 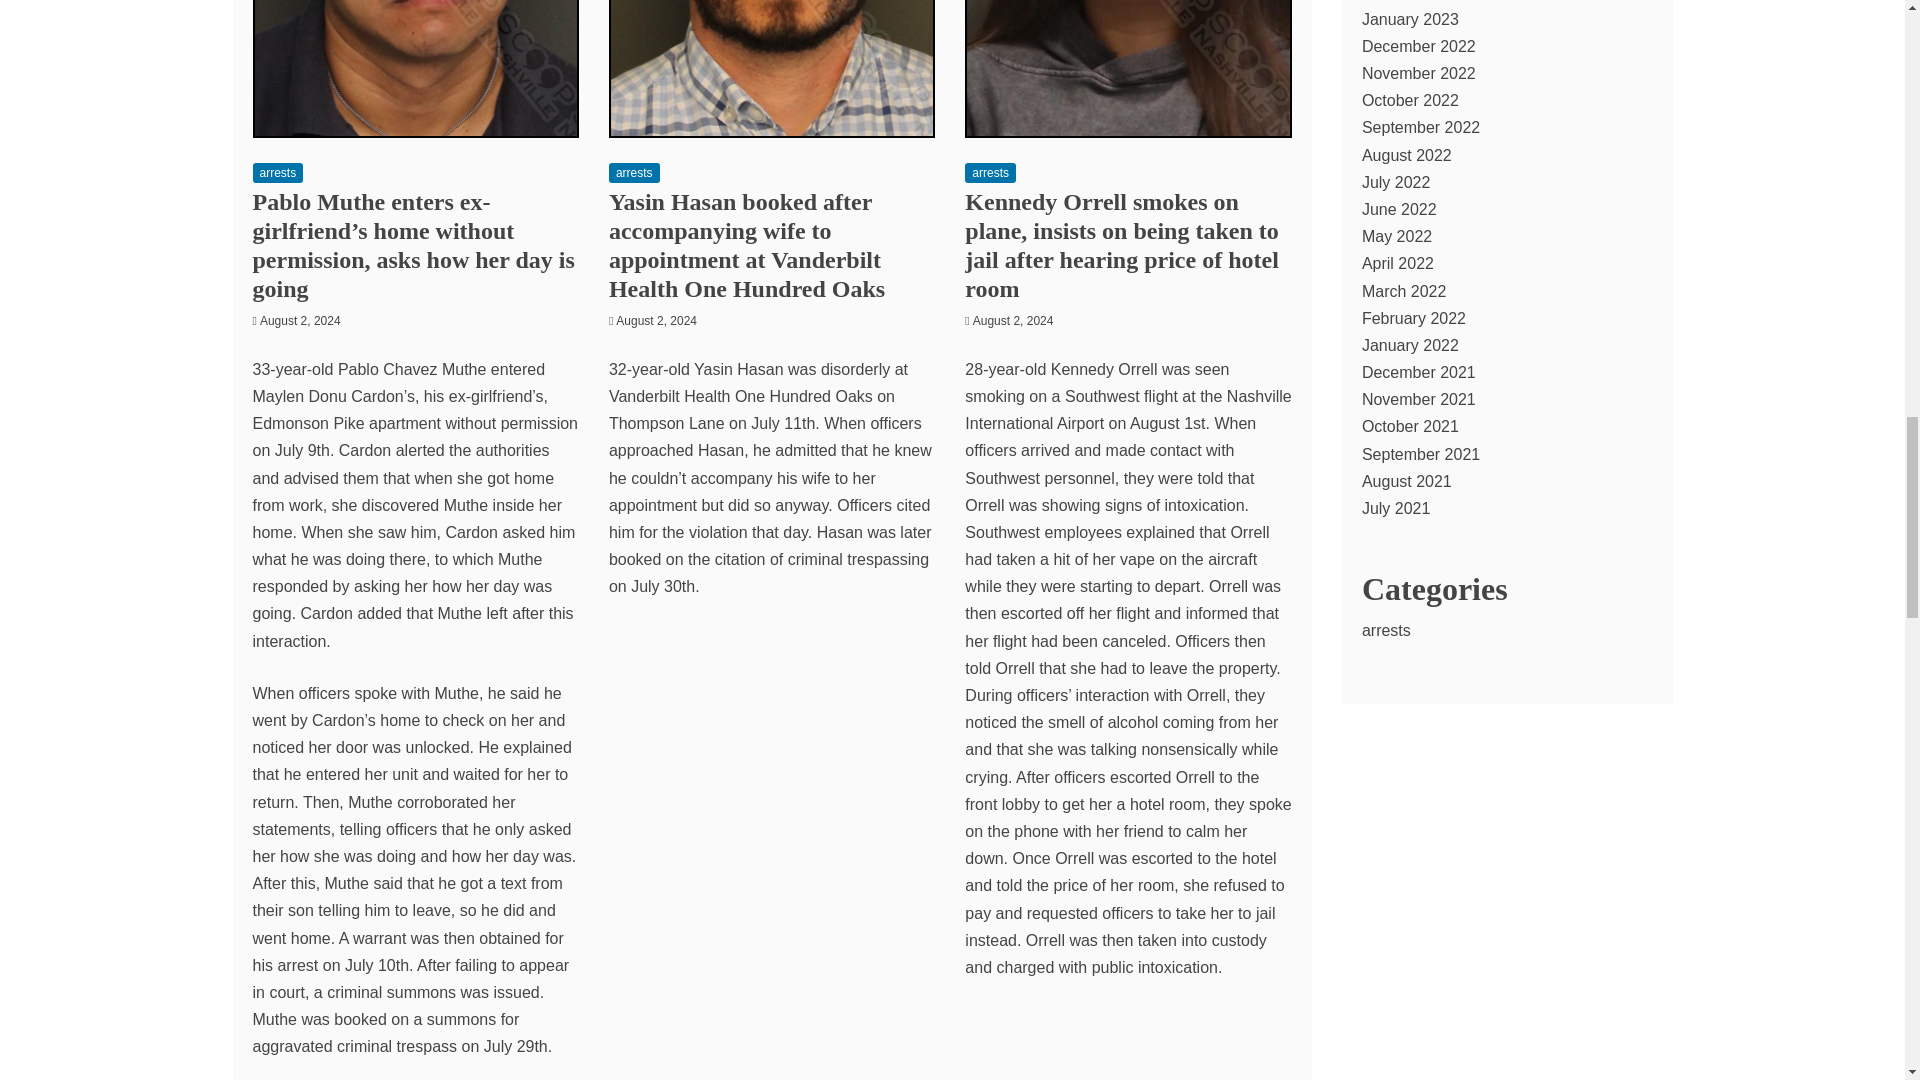 What do you see at coordinates (300, 321) in the screenshot?
I see `August 2, 2024` at bounding box center [300, 321].